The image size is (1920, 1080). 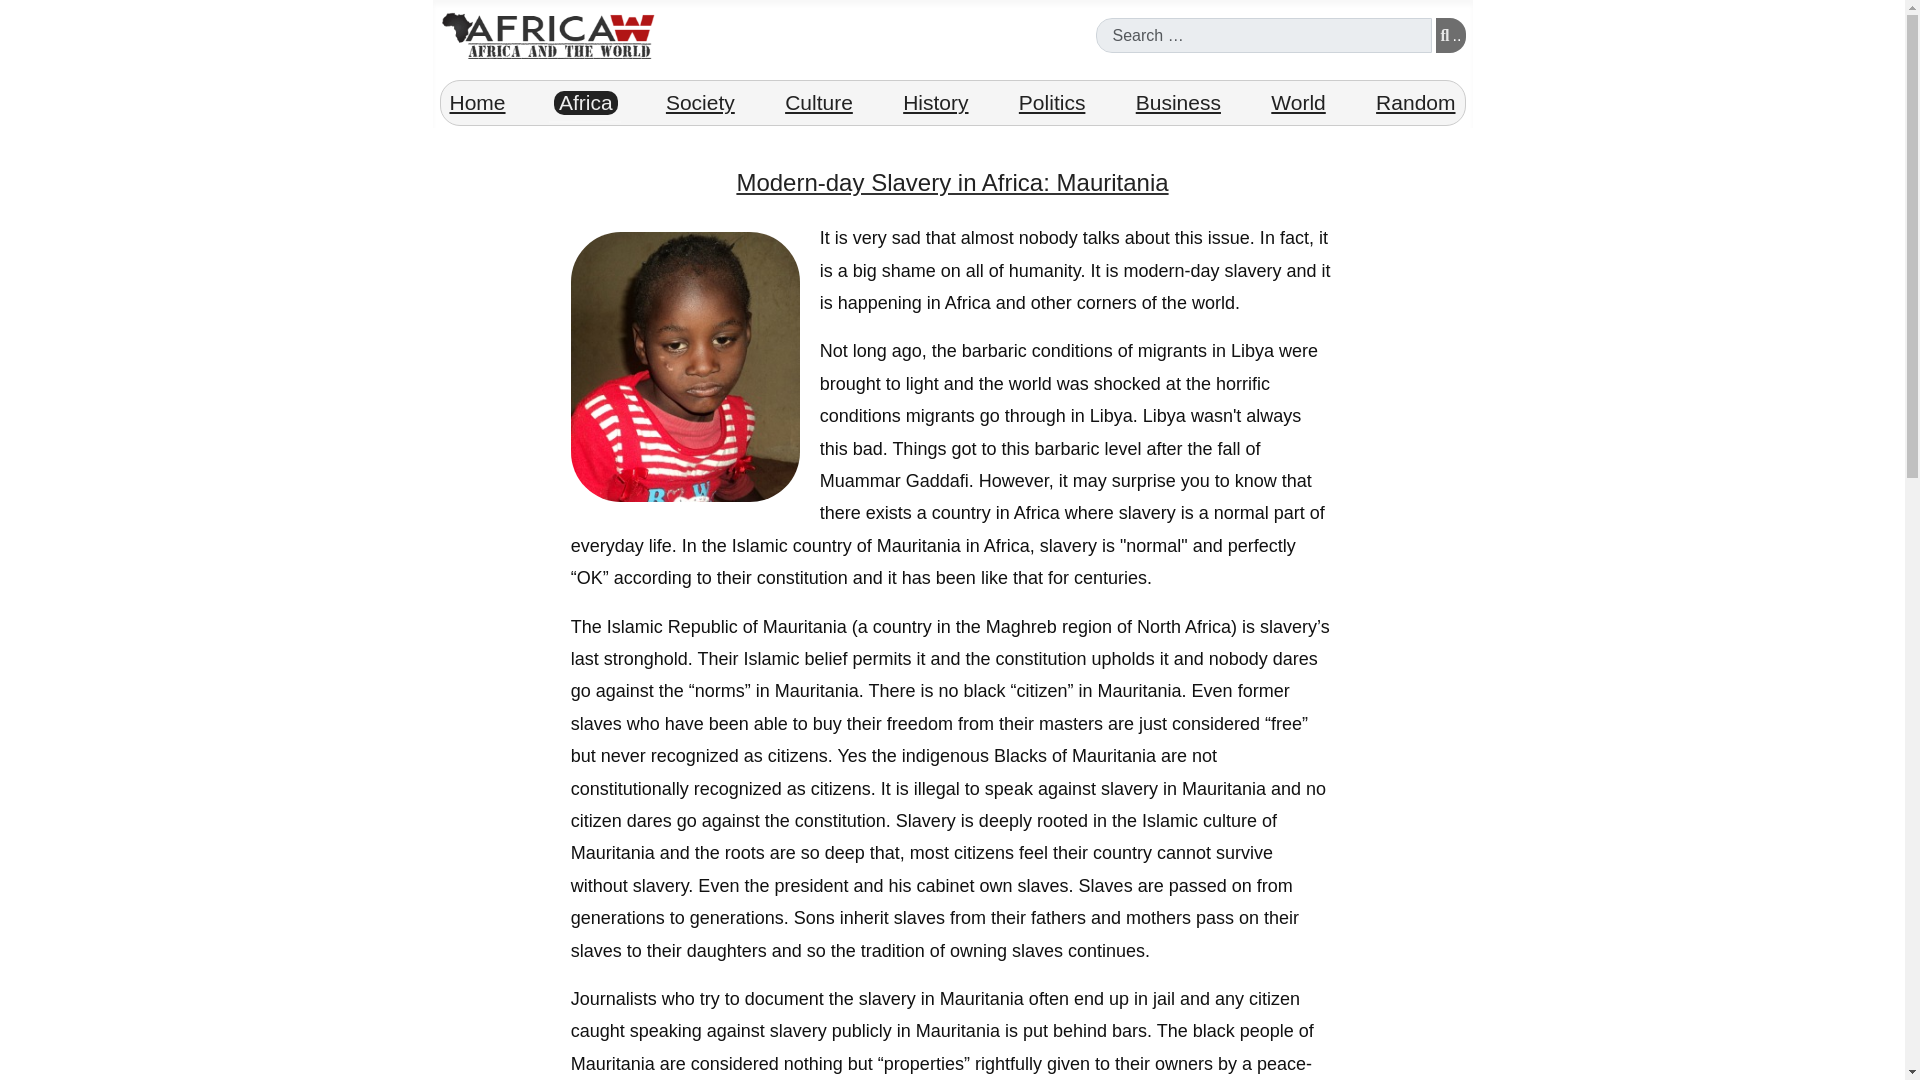 What do you see at coordinates (818, 102) in the screenshot?
I see `Culture` at bounding box center [818, 102].